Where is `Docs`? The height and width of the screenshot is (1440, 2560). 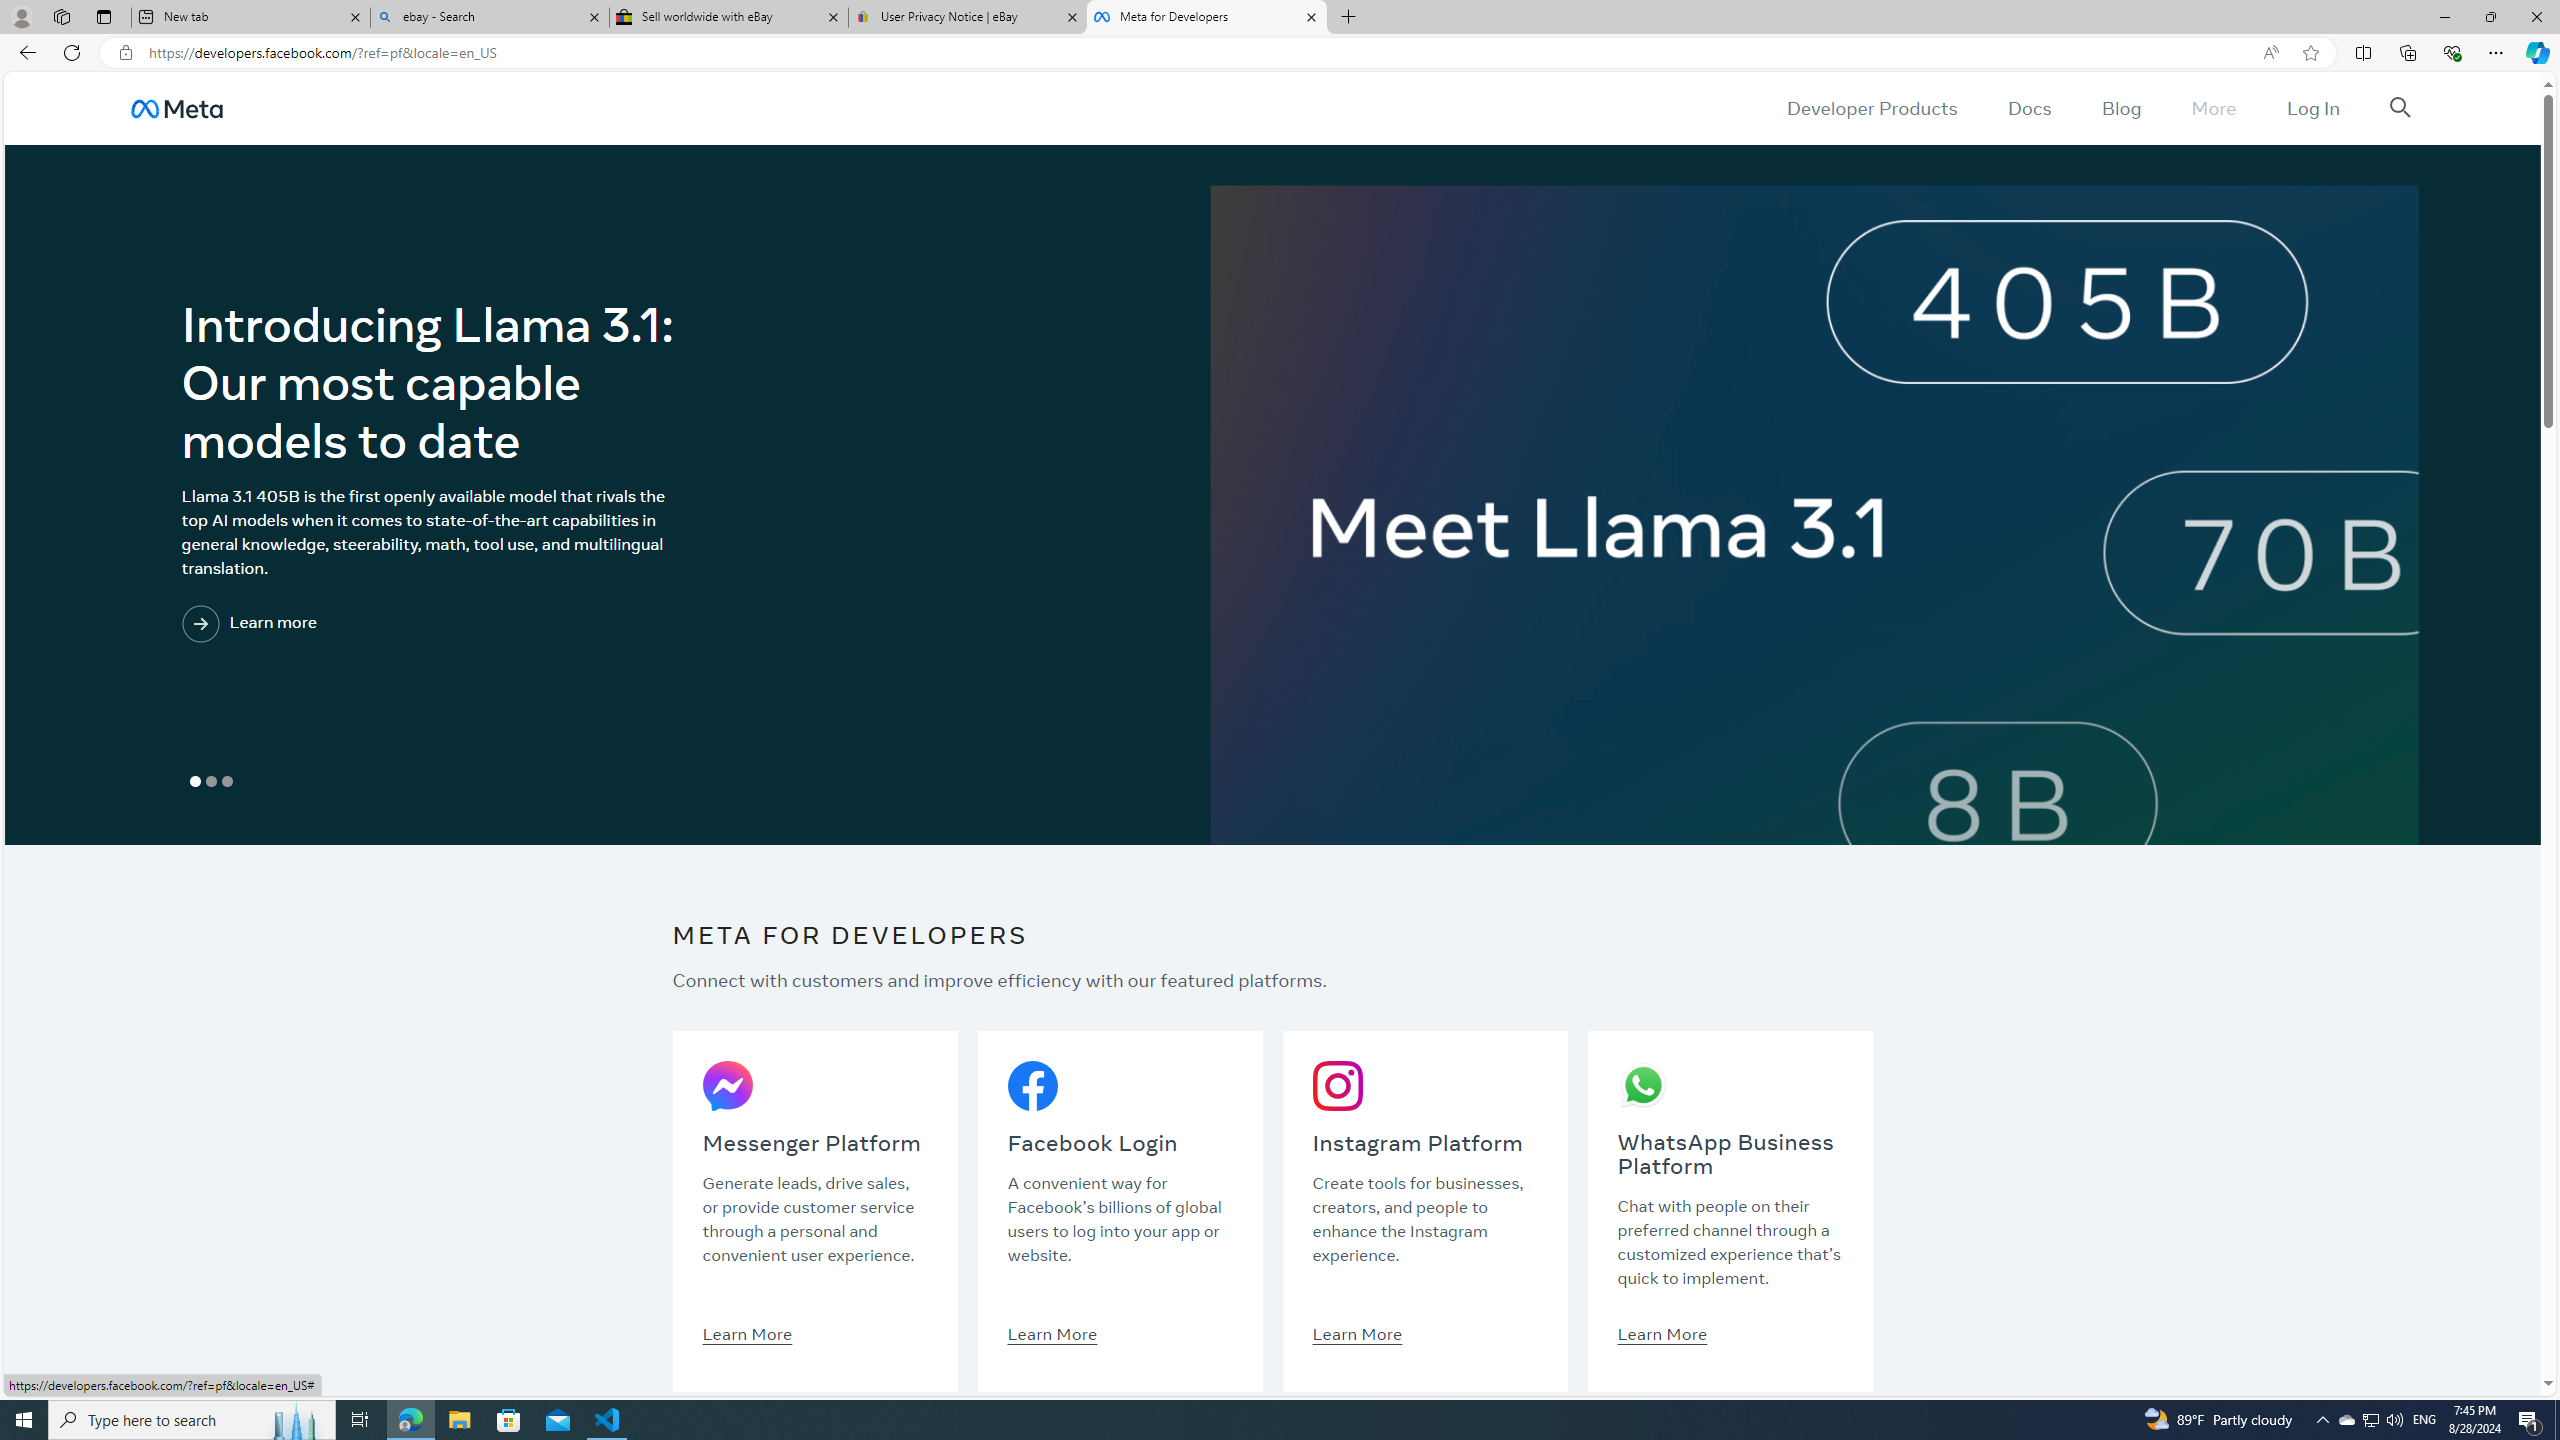 Docs is located at coordinates (2028, 108).